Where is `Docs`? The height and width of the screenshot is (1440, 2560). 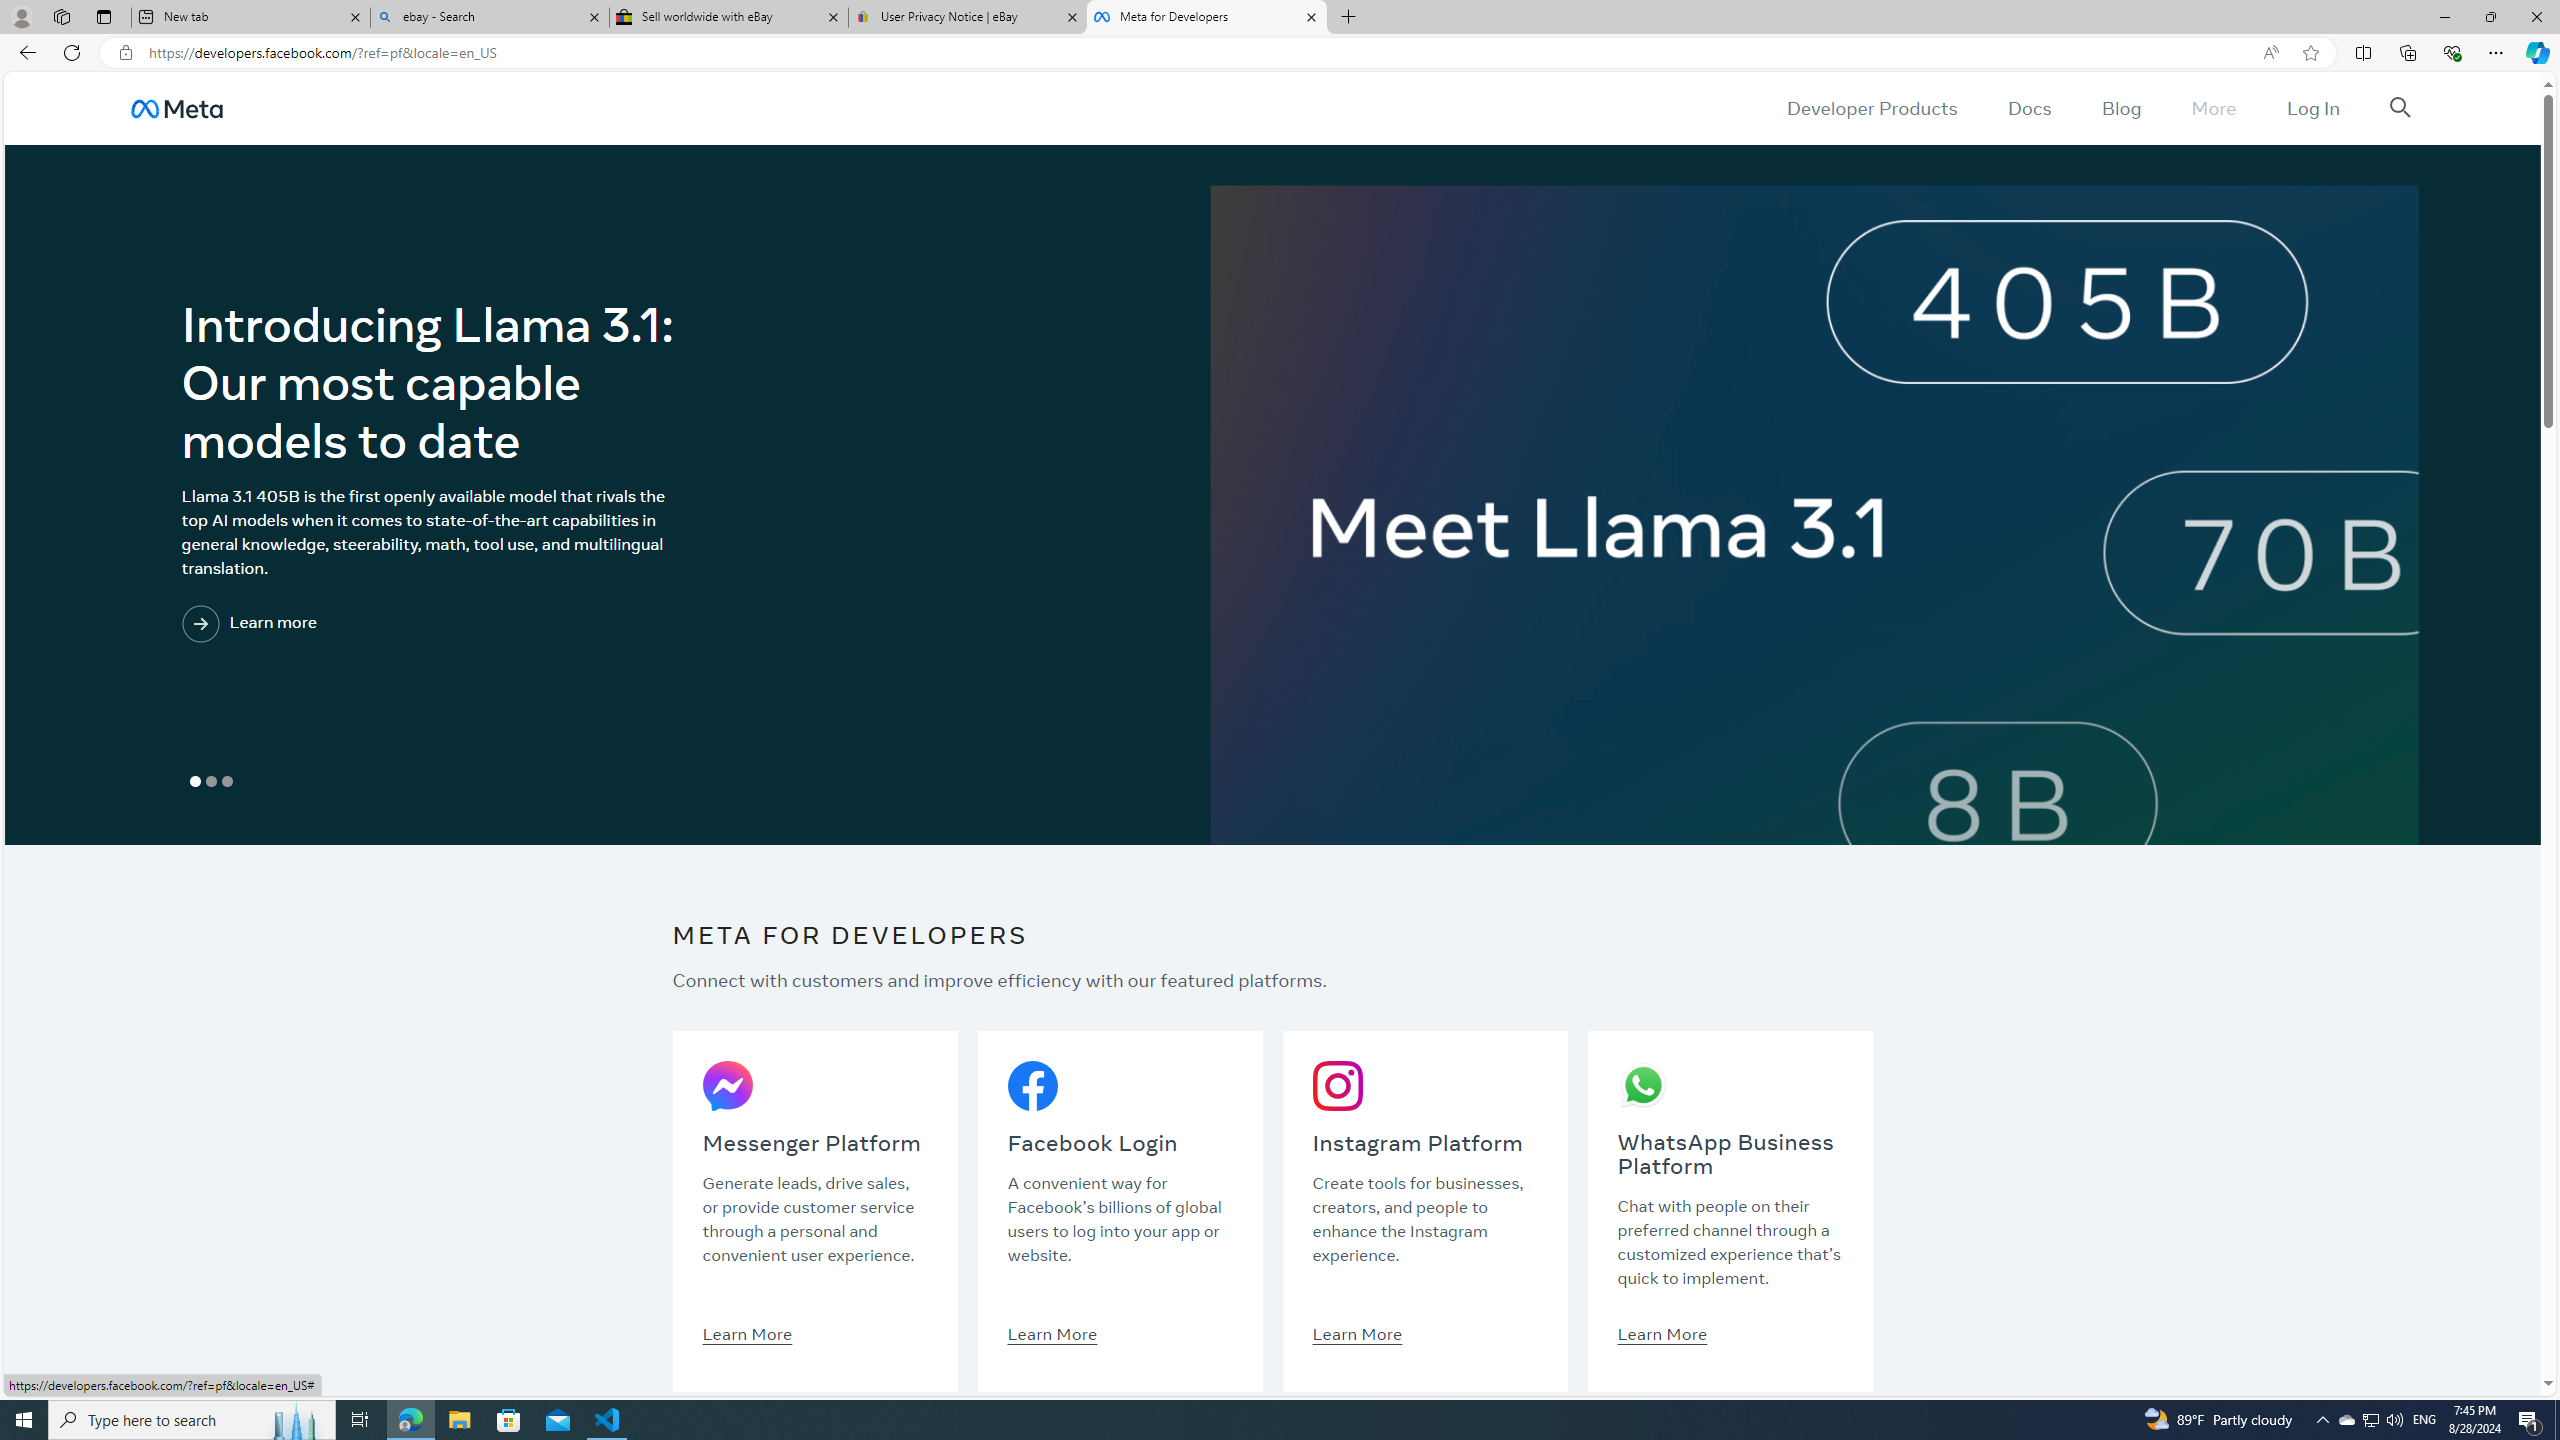 Docs is located at coordinates (2028, 108).